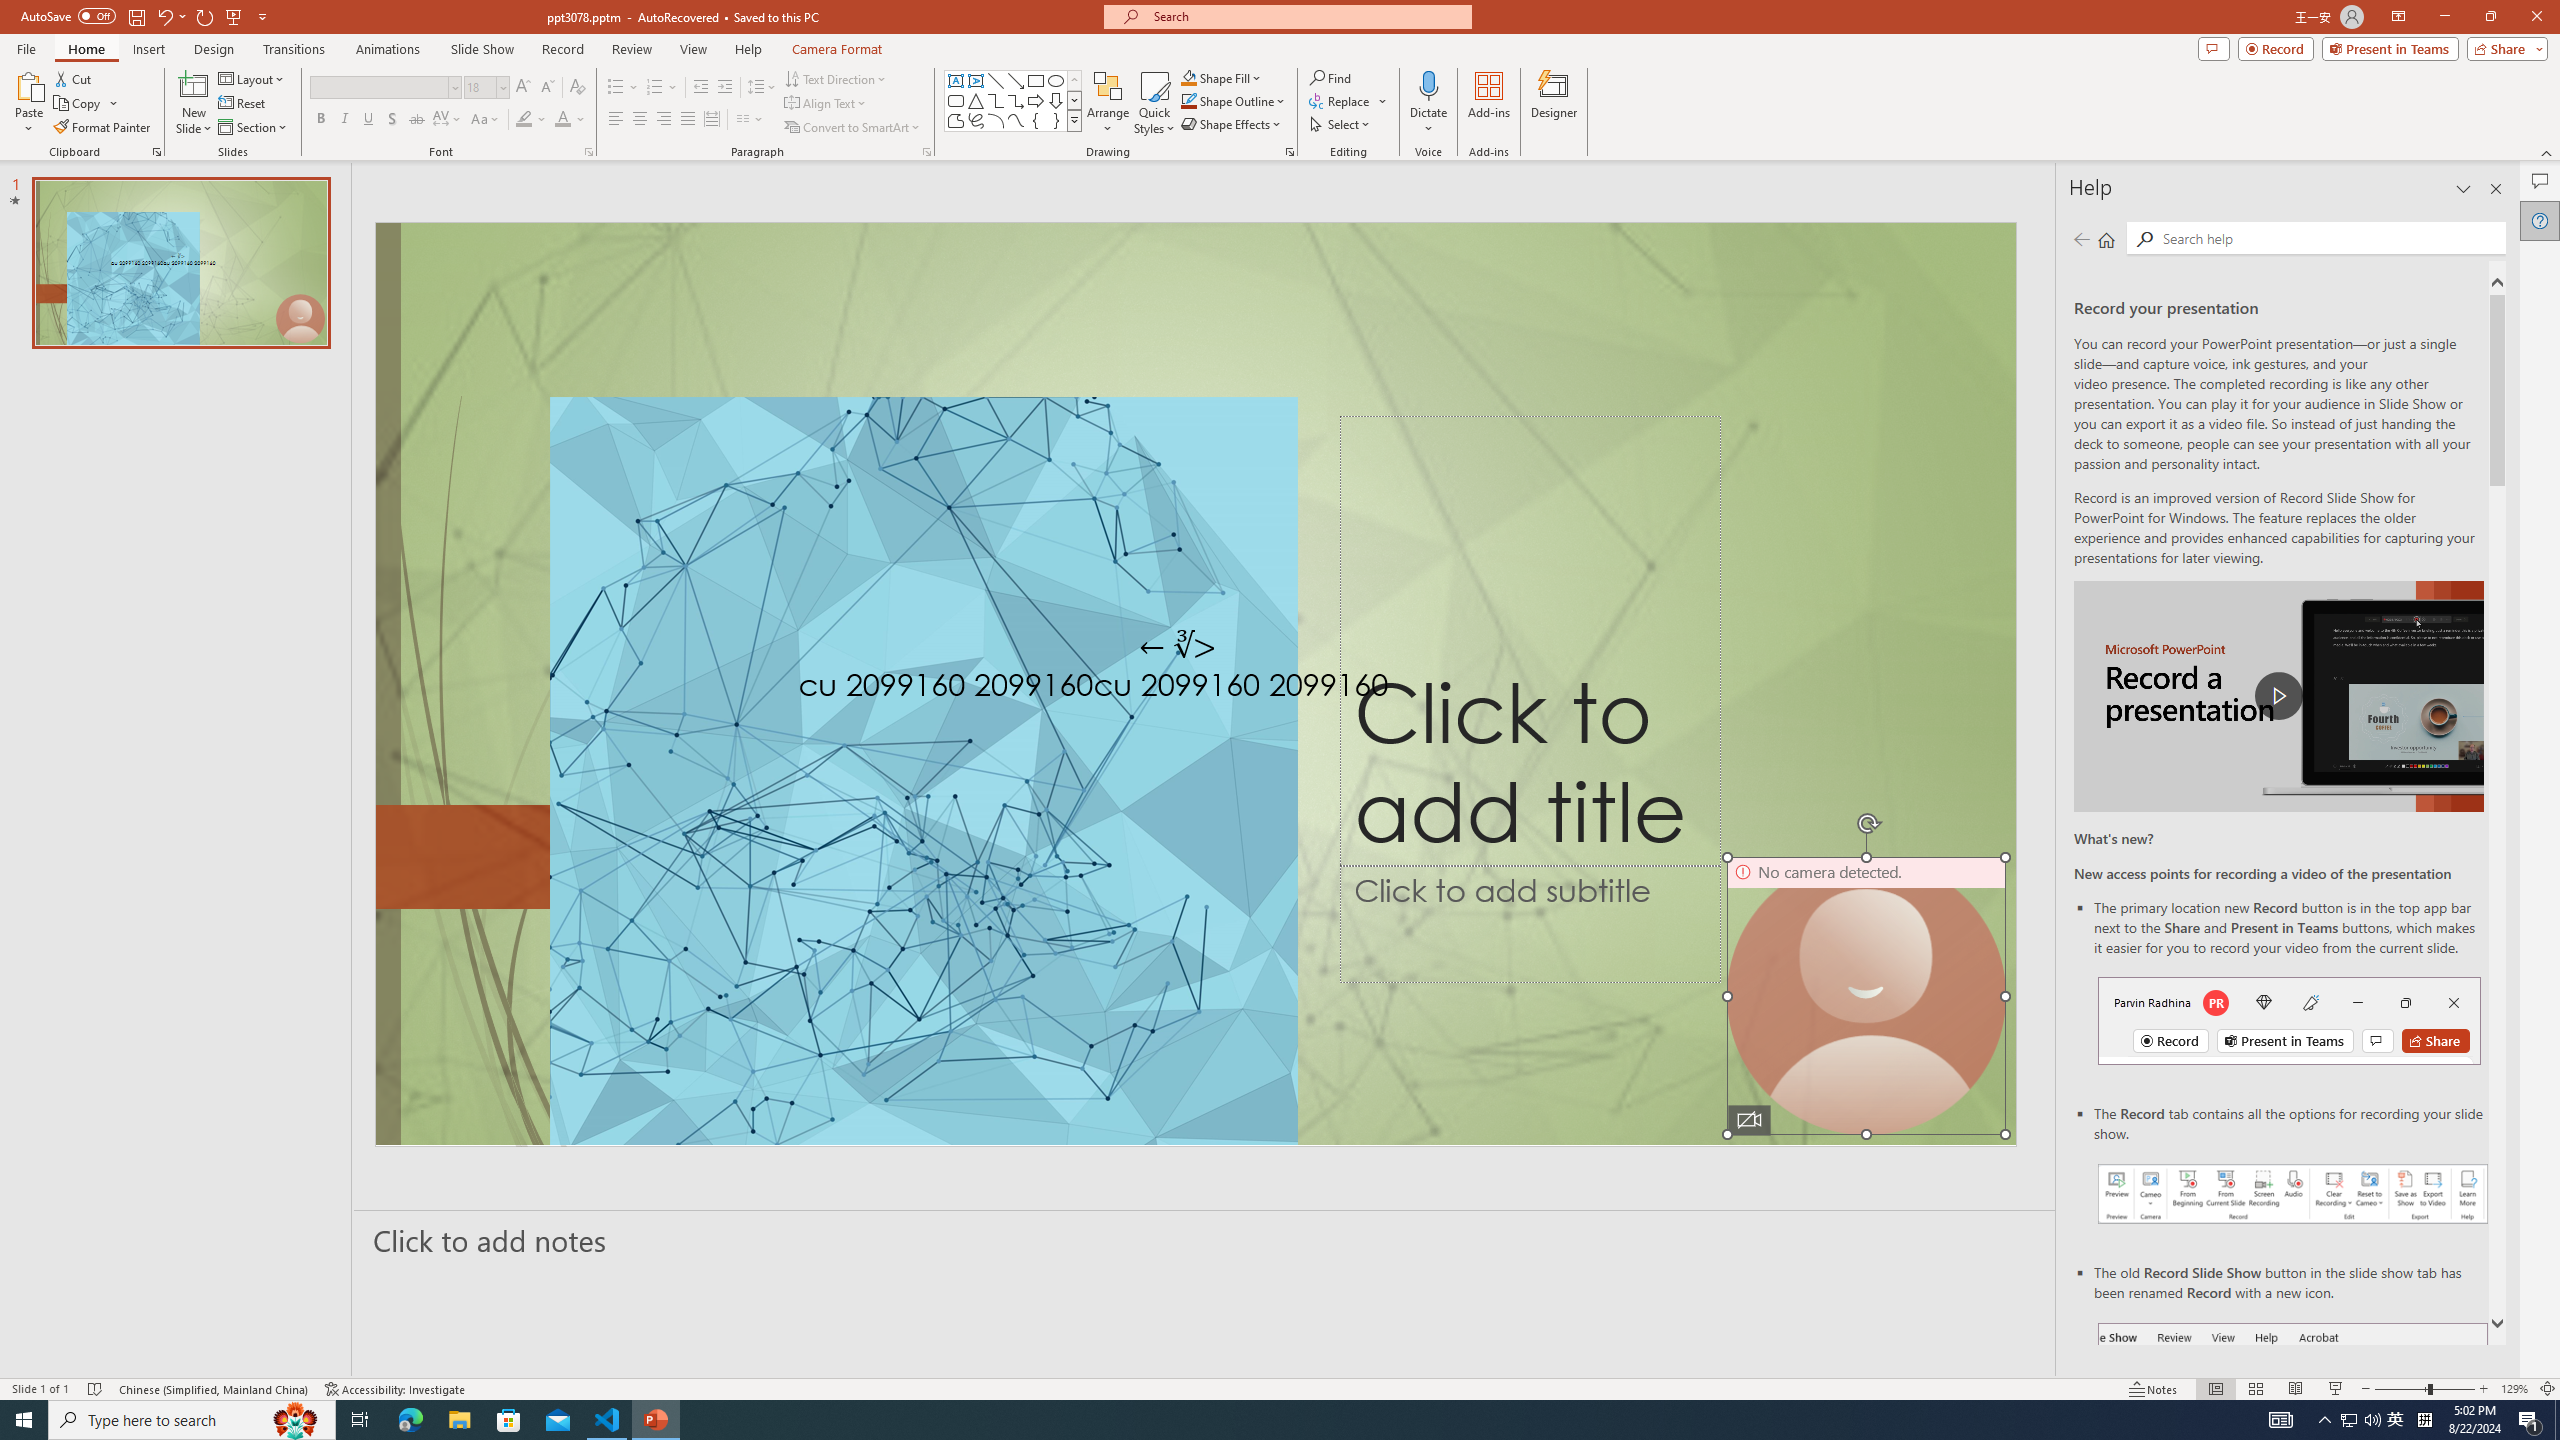 This screenshot has height=1440, width=2560. I want to click on Paste, so click(29, 85).